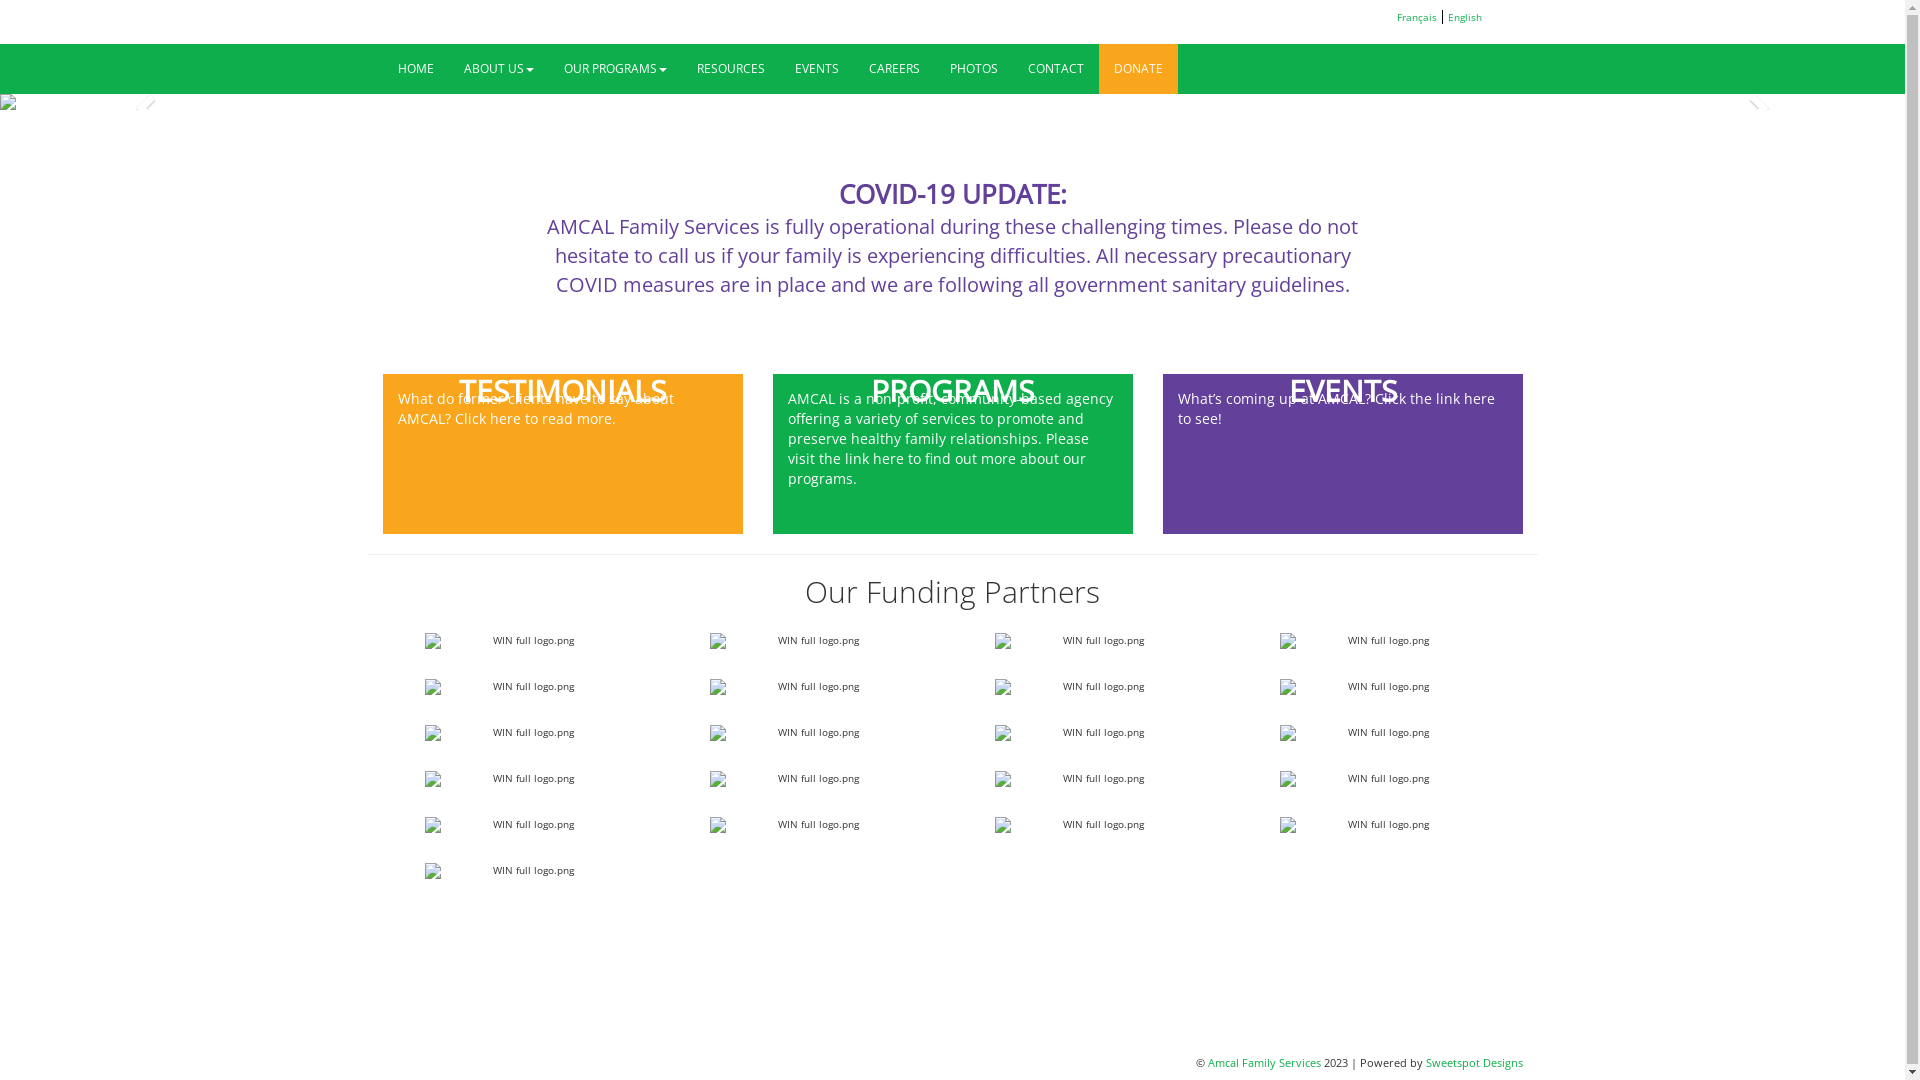 The width and height of the screenshot is (1920, 1080). I want to click on RESOURCES, so click(731, 69).